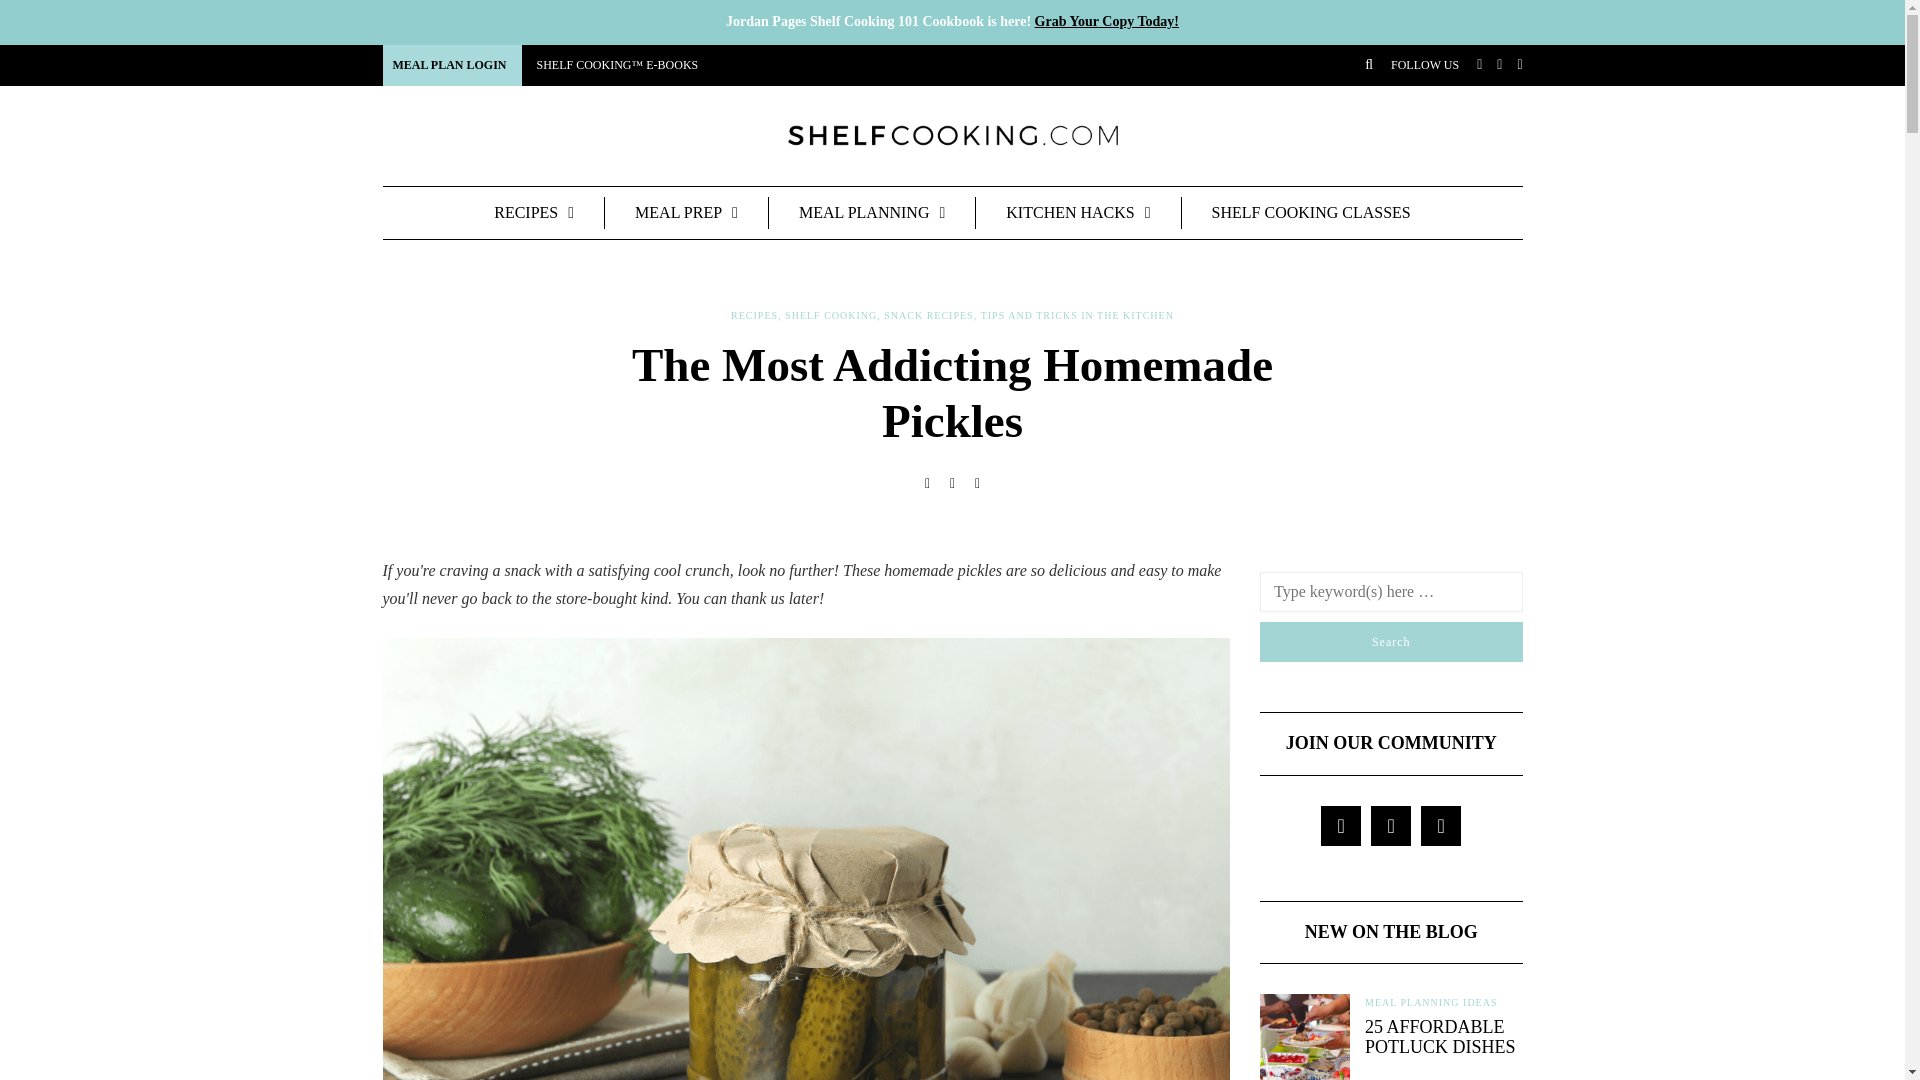 The height and width of the screenshot is (1080, 1920). Describe the element at coordinates (1078, 211) in the screenshot. I see `KITCHEN HACKS` at that location.